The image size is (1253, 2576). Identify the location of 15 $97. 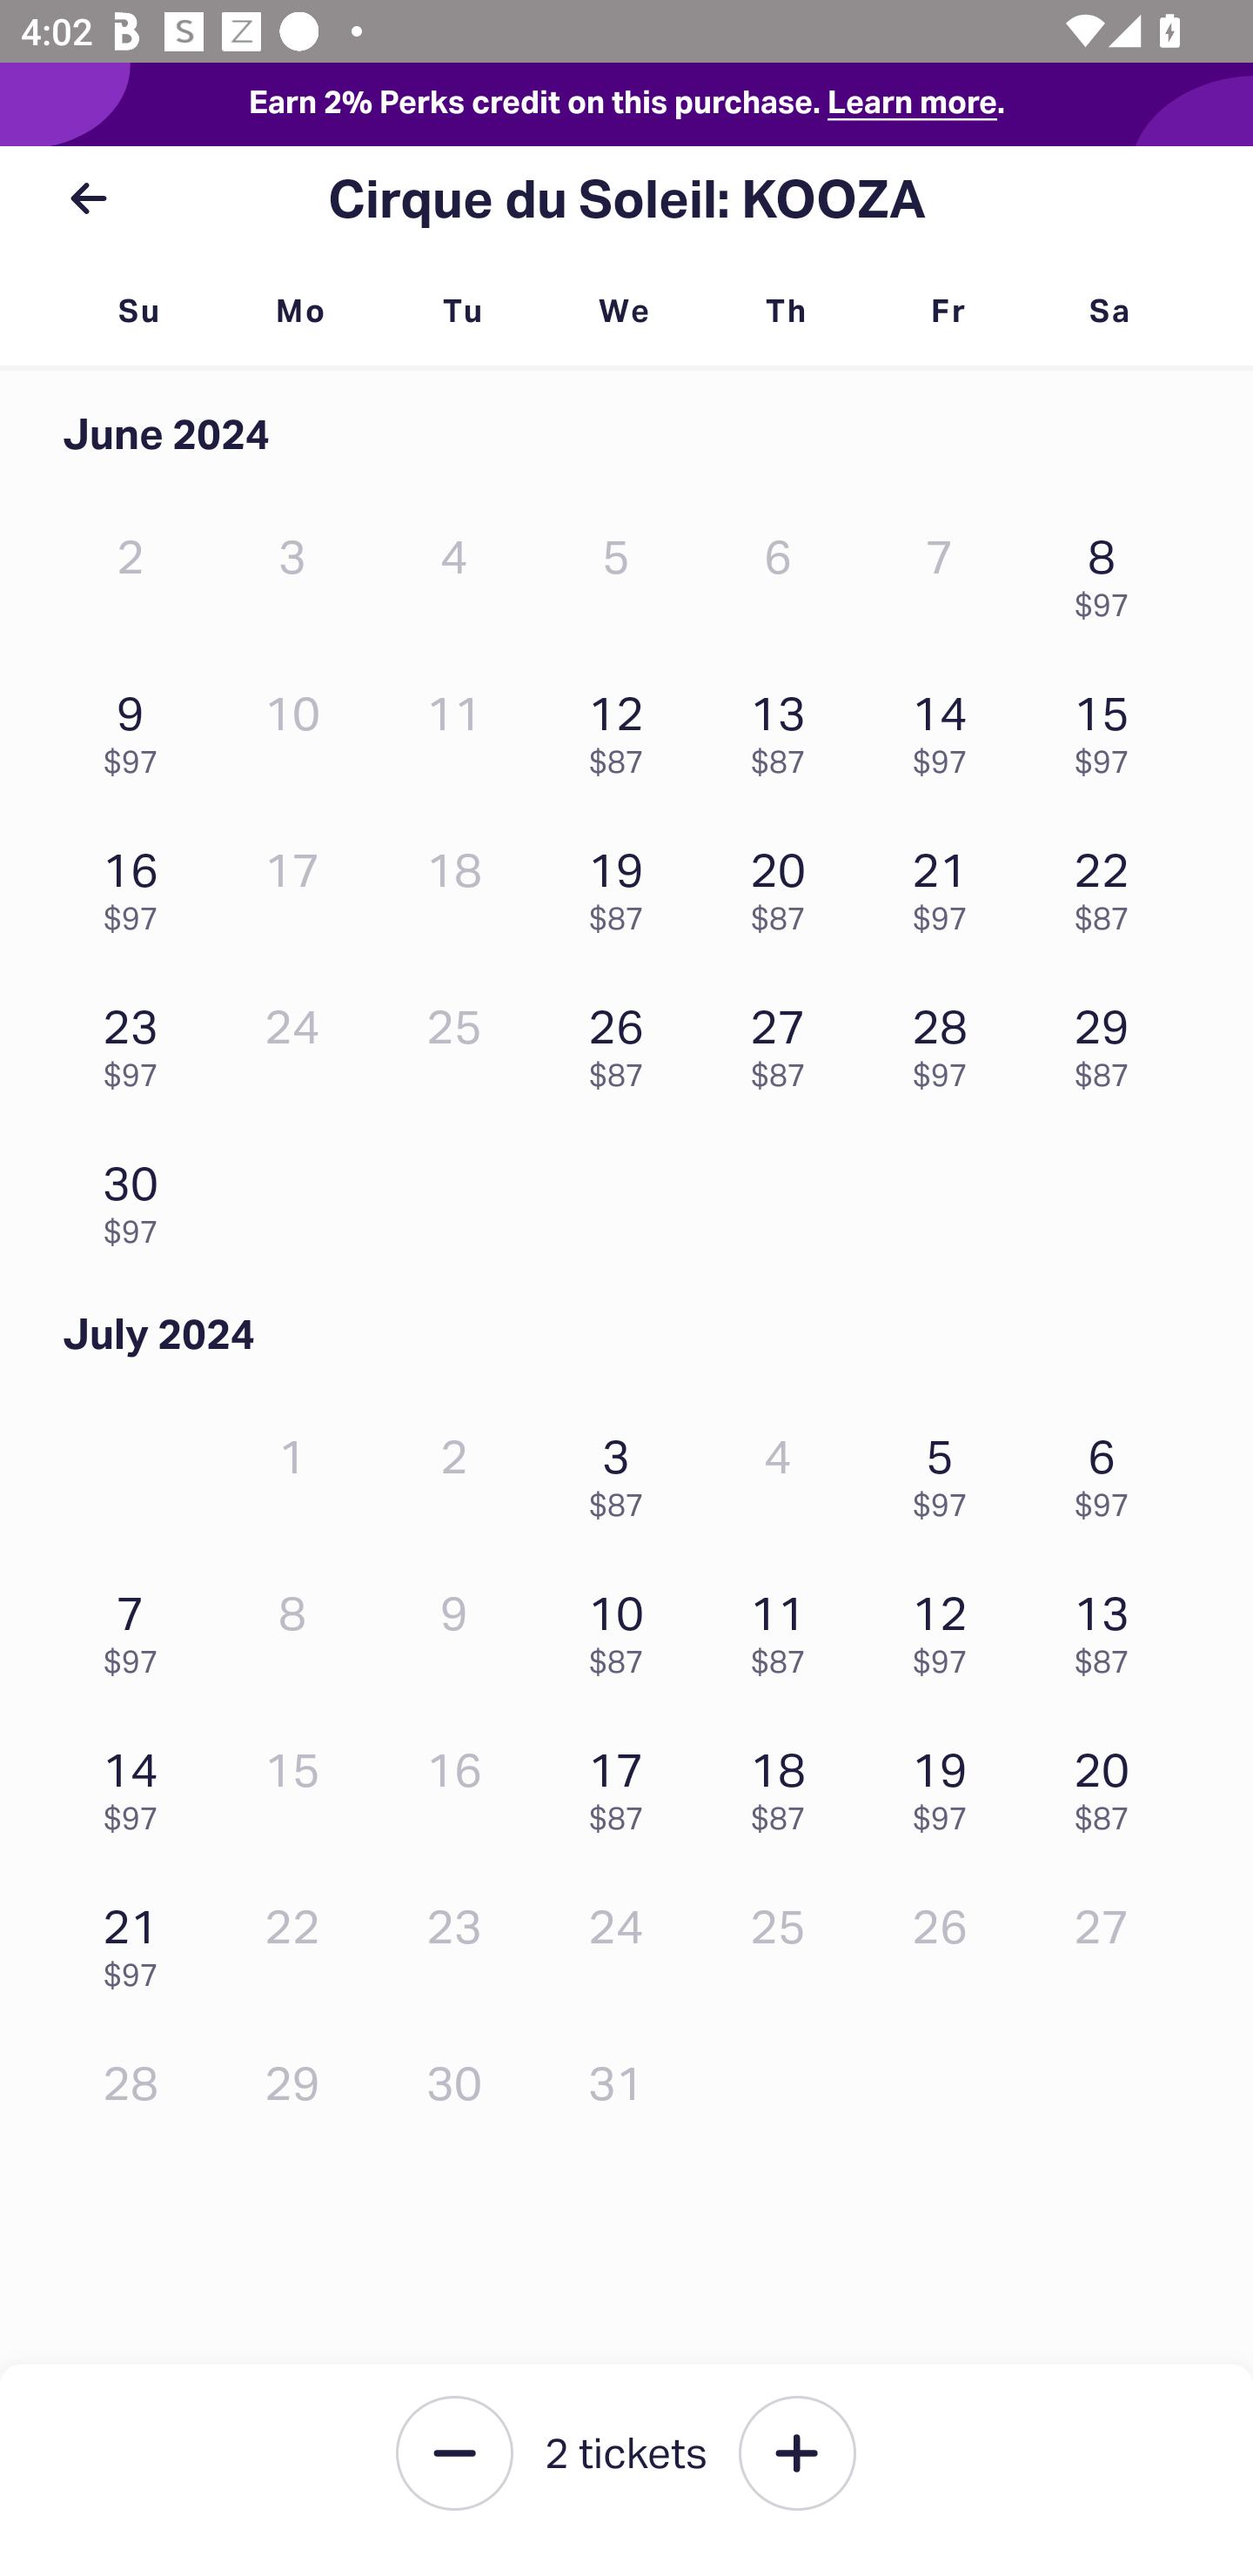
(1109, 728).